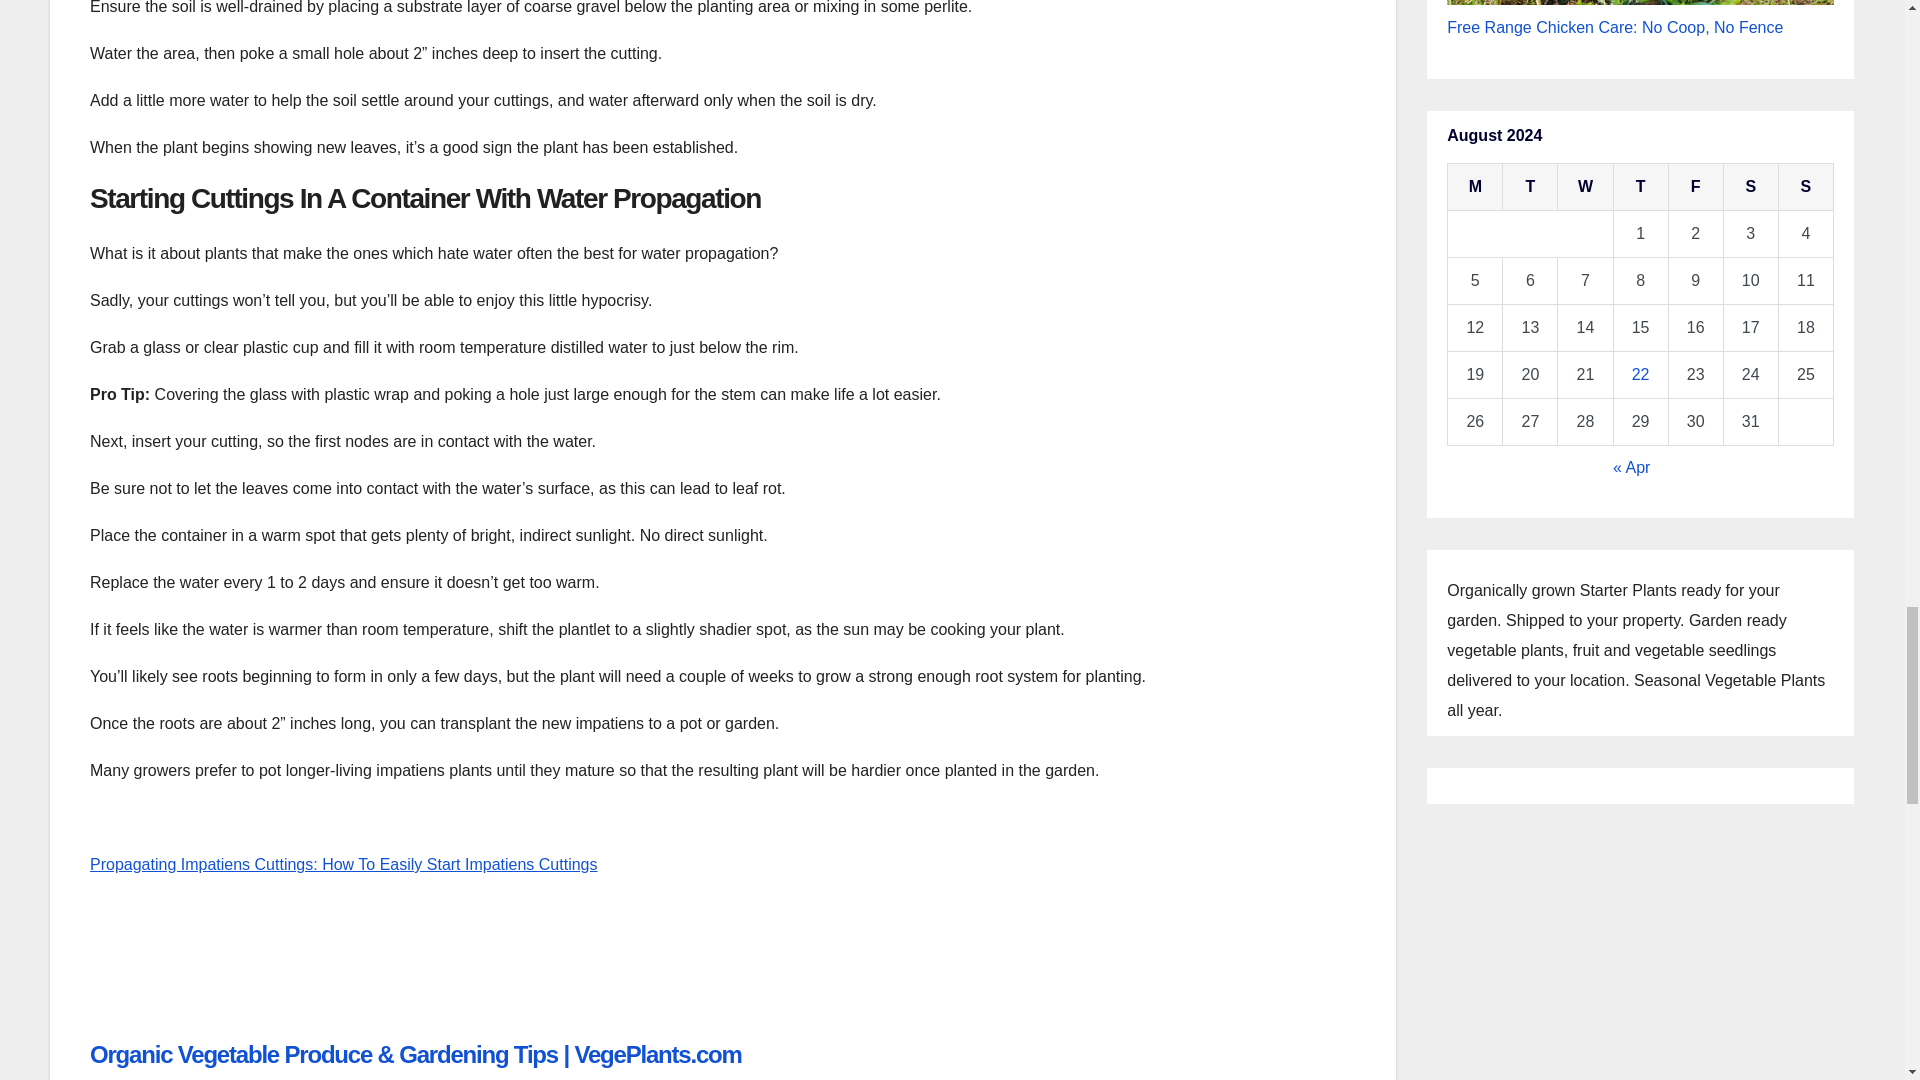  What do you see at coordinates (1695, 186) in the screenshot?
I see `Friday` at bounding box center [1695, 186].